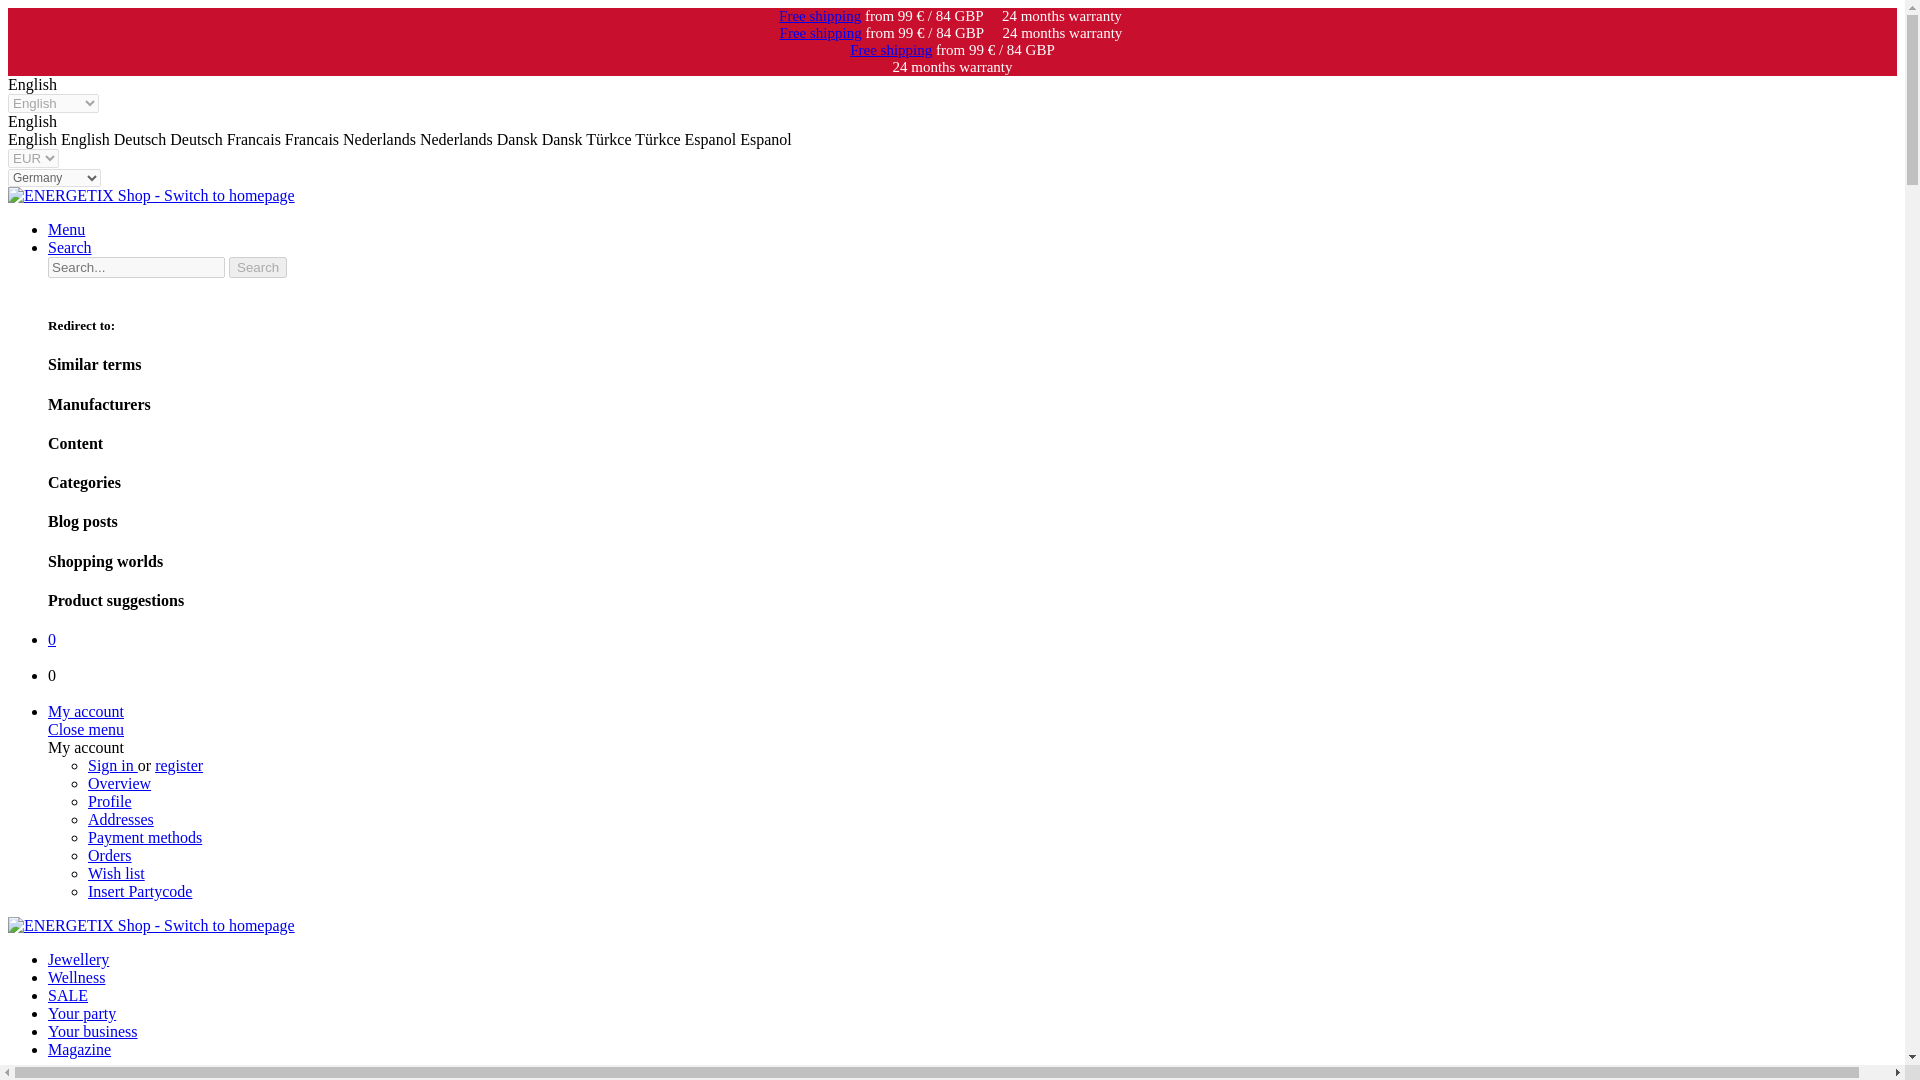  Describe the element at coordinates (382, 138) in the screenshot. I see `Nederlands` at that location.